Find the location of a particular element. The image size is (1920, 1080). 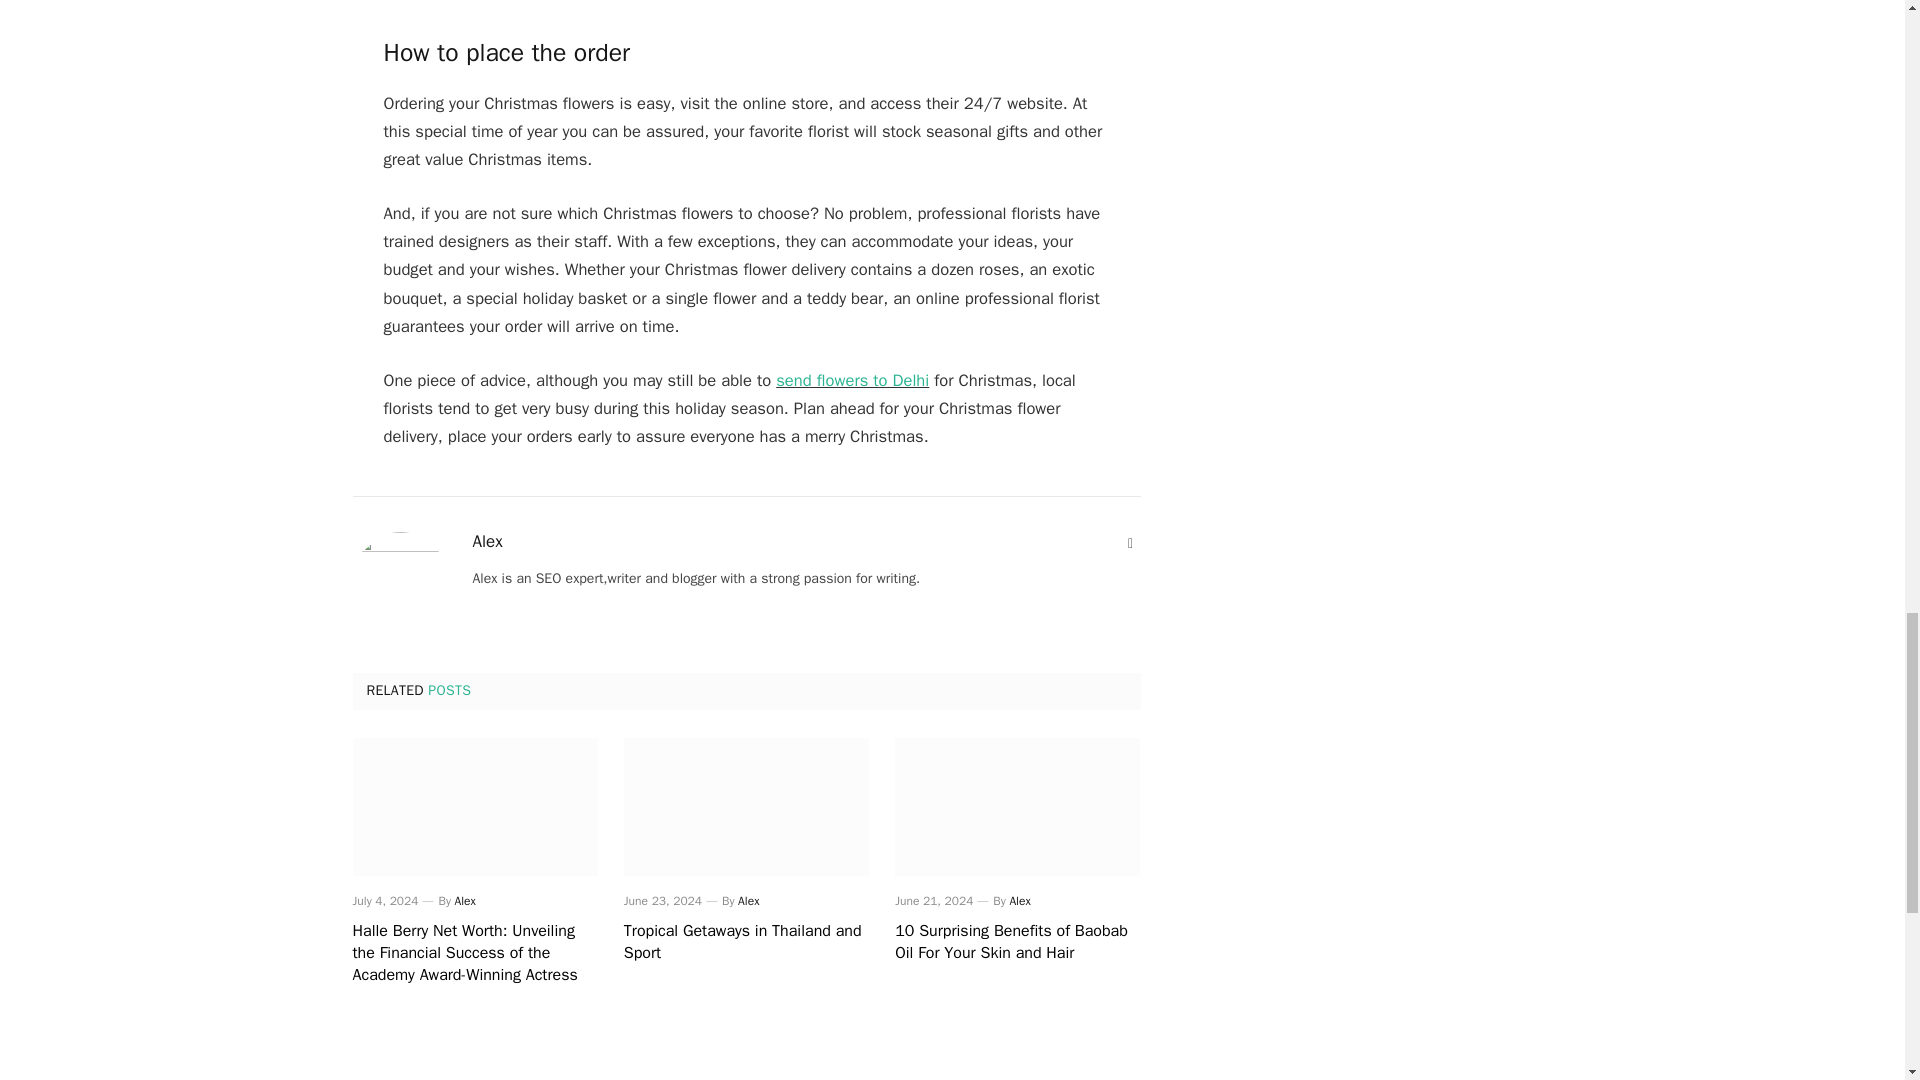

Alex is located at coordinates (466, 901).